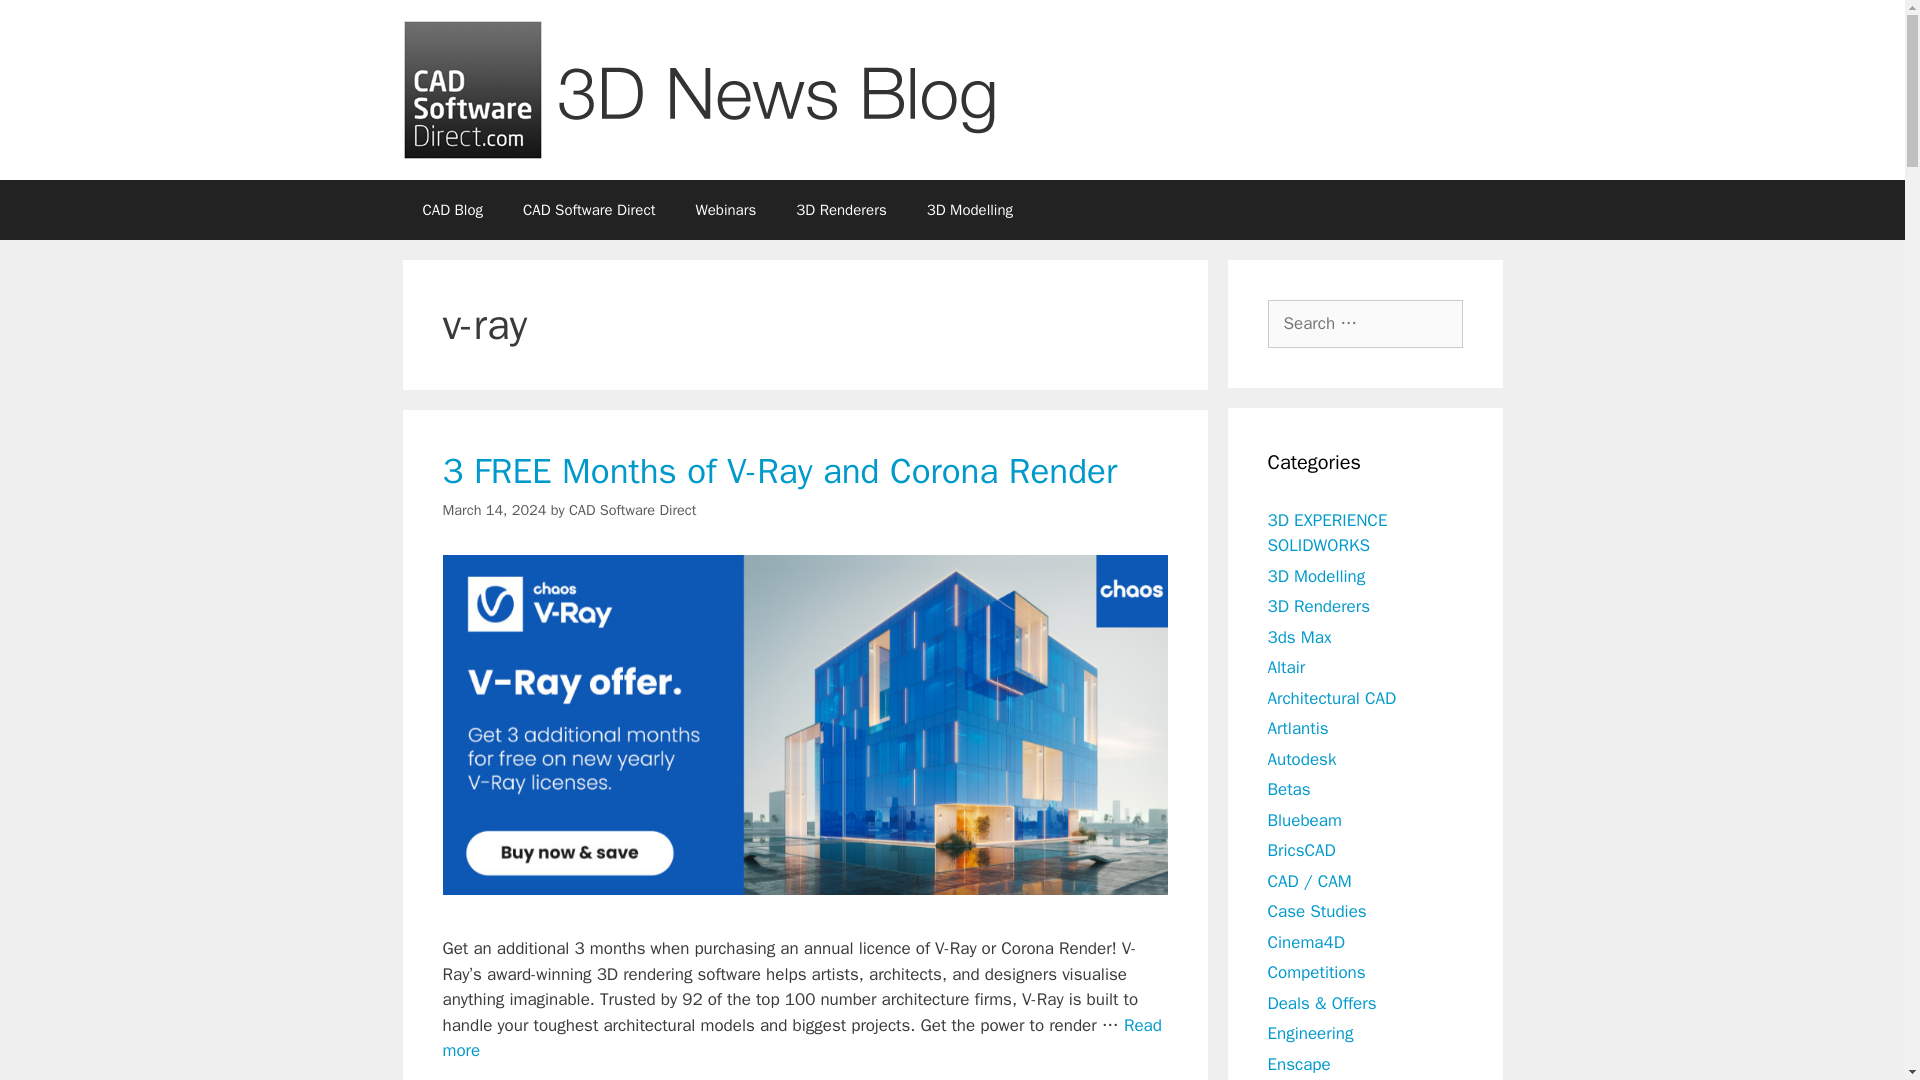  What do you see at coordinates (779, 470) in the screenshot?
I see `3 FREE Months of V-Ray and Corona Render` at bounding box center [779, 470].